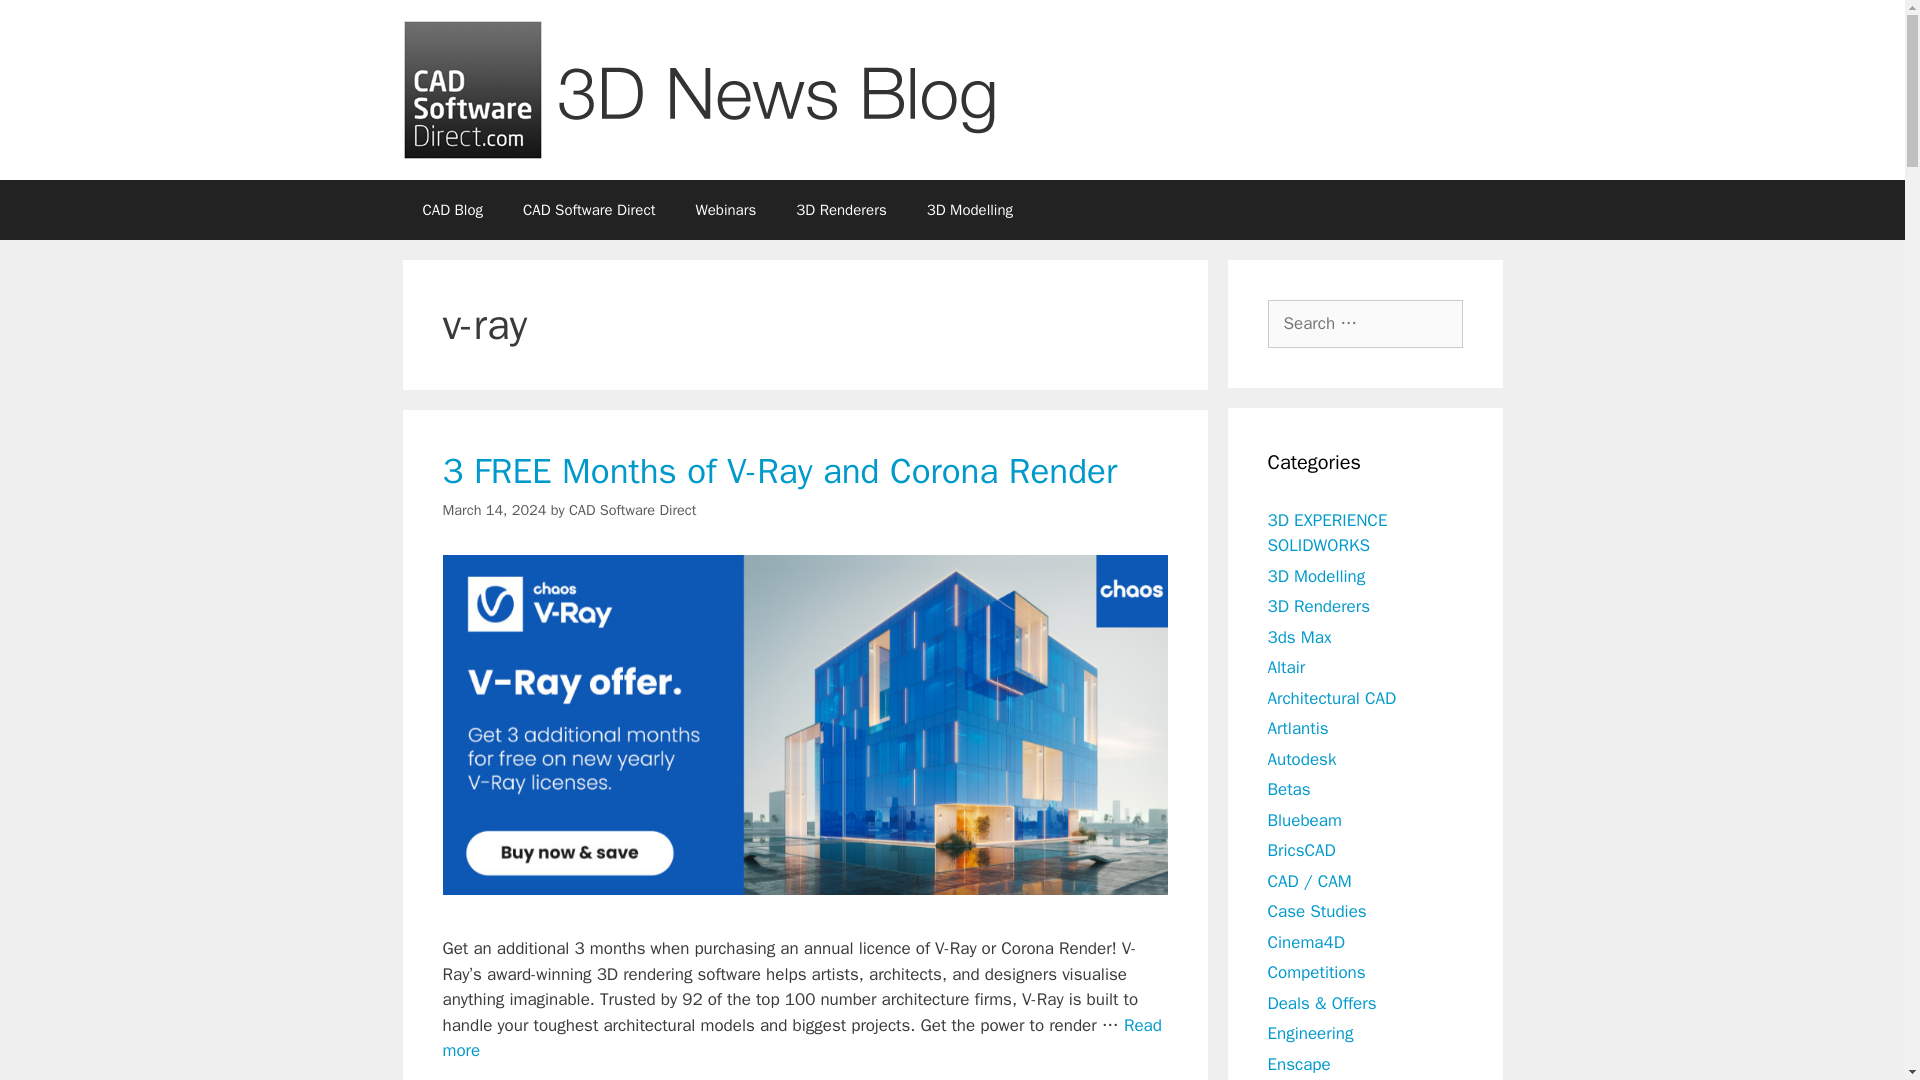  What do you see at coordinates (779, 470) in the screenshot?
I see `3 FREE Months of V-Ray and Corona Render` at bounding box center [779, 470].